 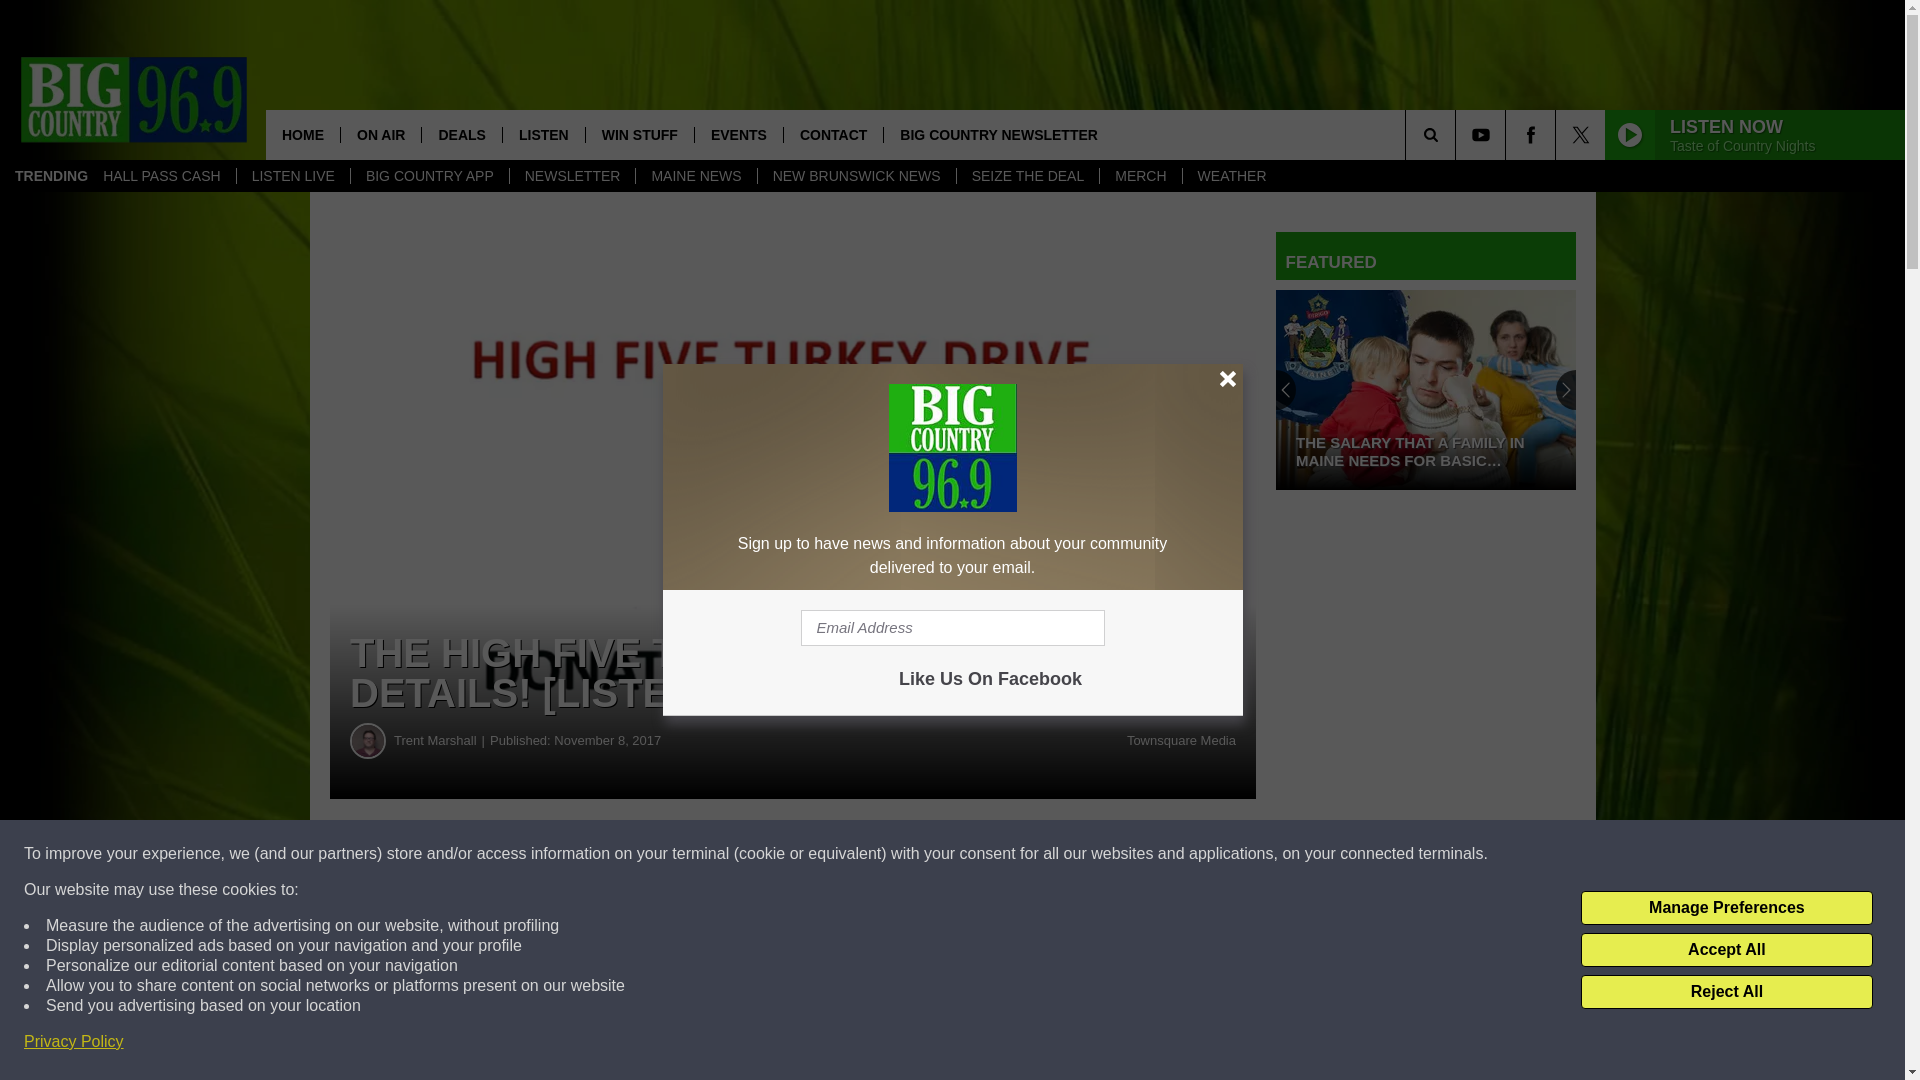 What do you see at coordinates (1726, 950) in the screenshot?
I see `Accept All` at bounding box center [1726, 950].